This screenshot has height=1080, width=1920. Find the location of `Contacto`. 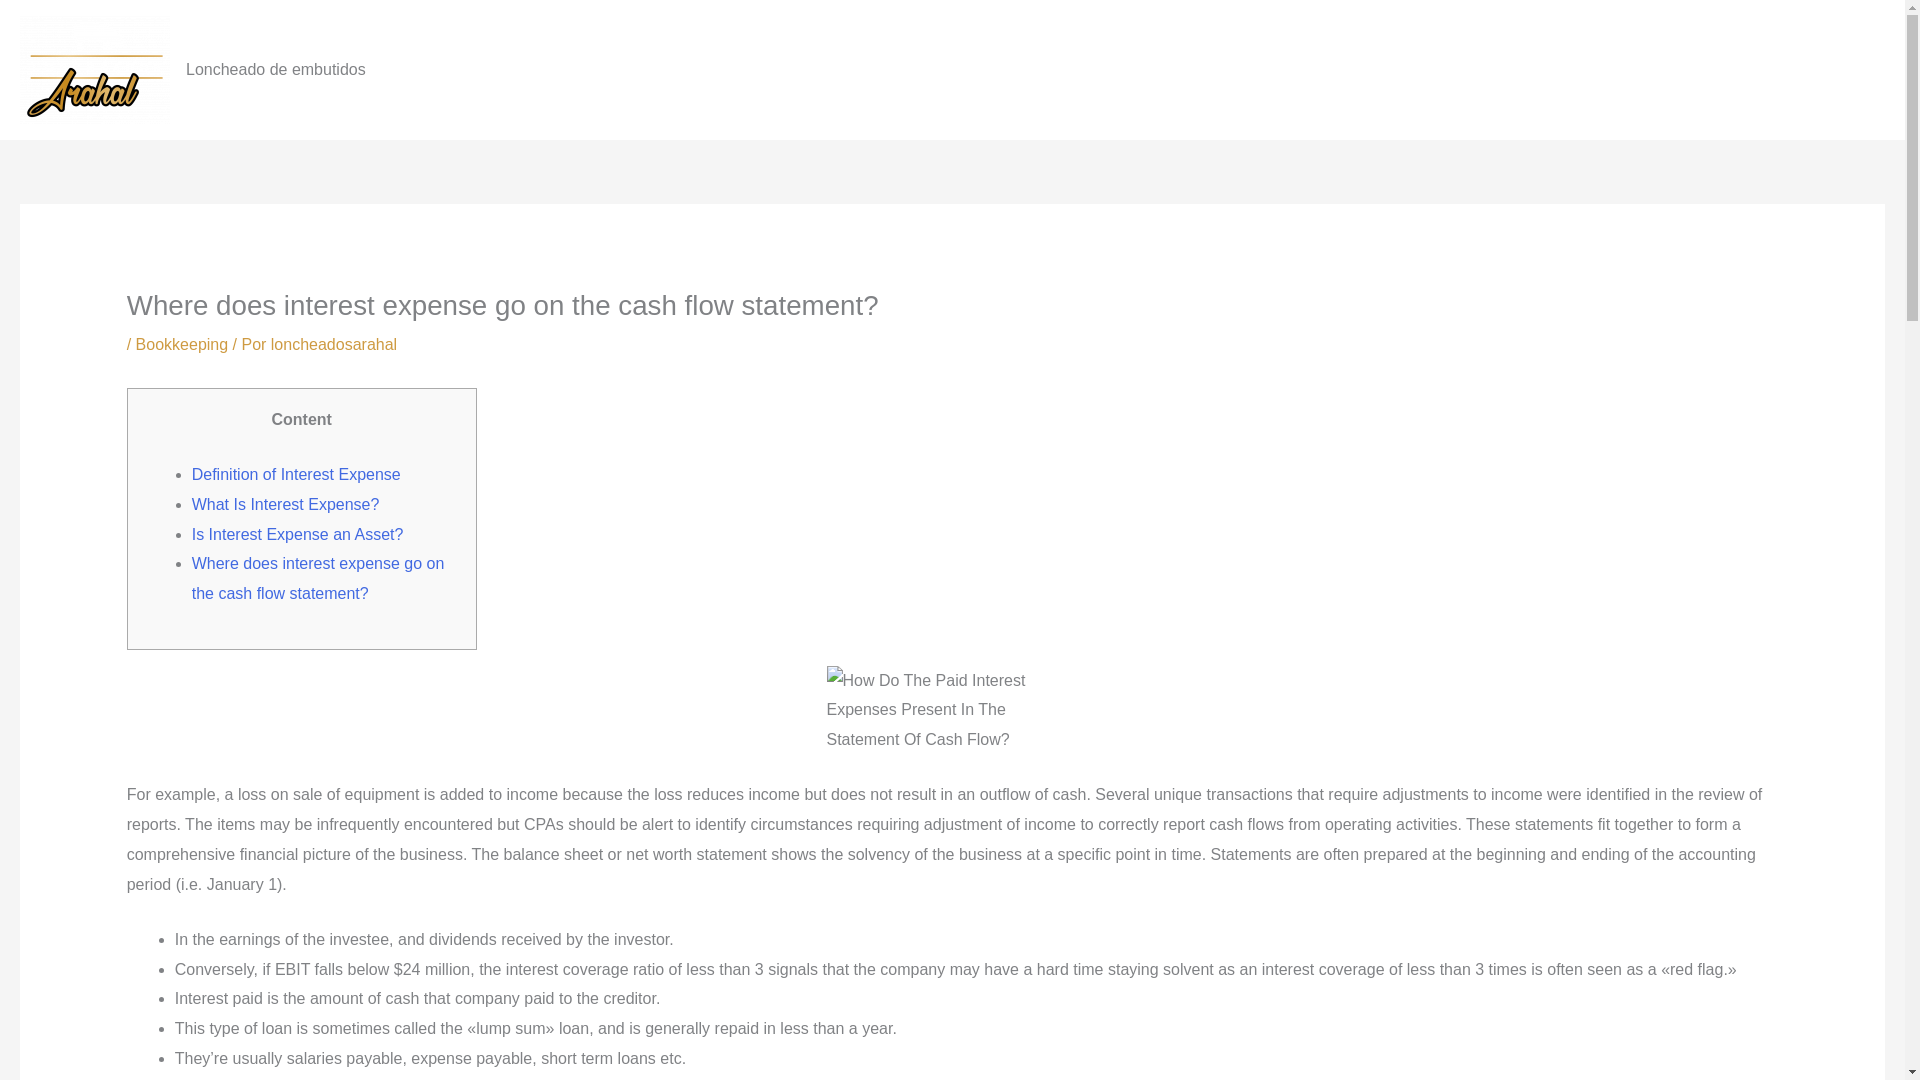

Contacto is located at coordinates (1837, 69).